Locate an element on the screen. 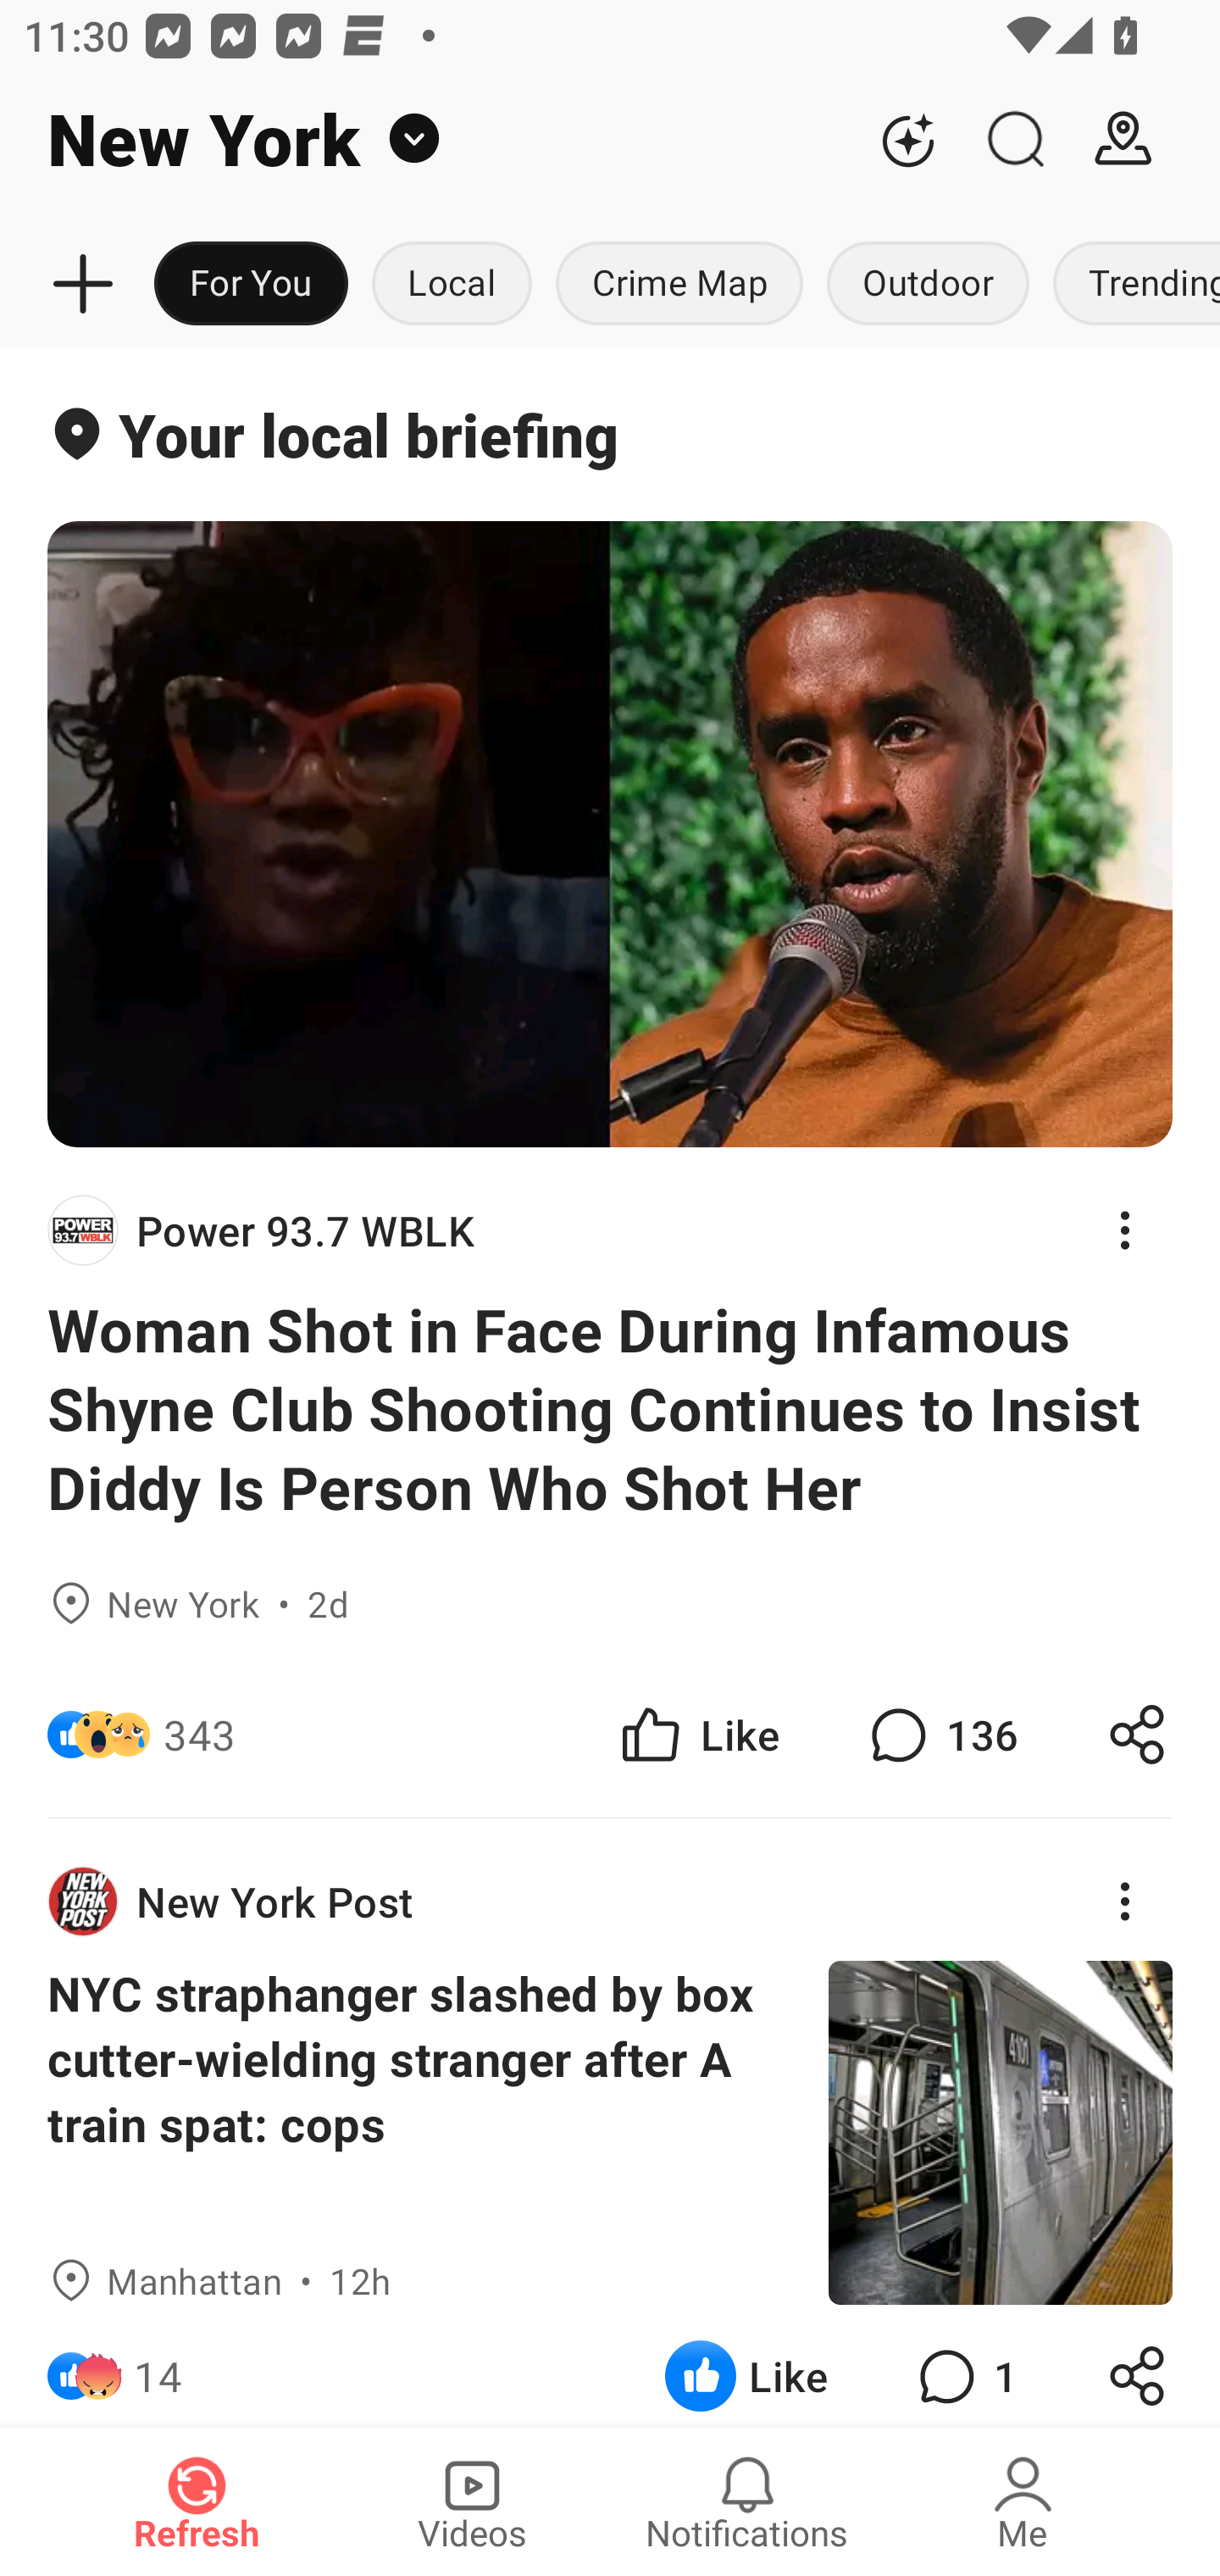 The image size is (1220, 2576). 343 is located at coordinates (200, 1735).